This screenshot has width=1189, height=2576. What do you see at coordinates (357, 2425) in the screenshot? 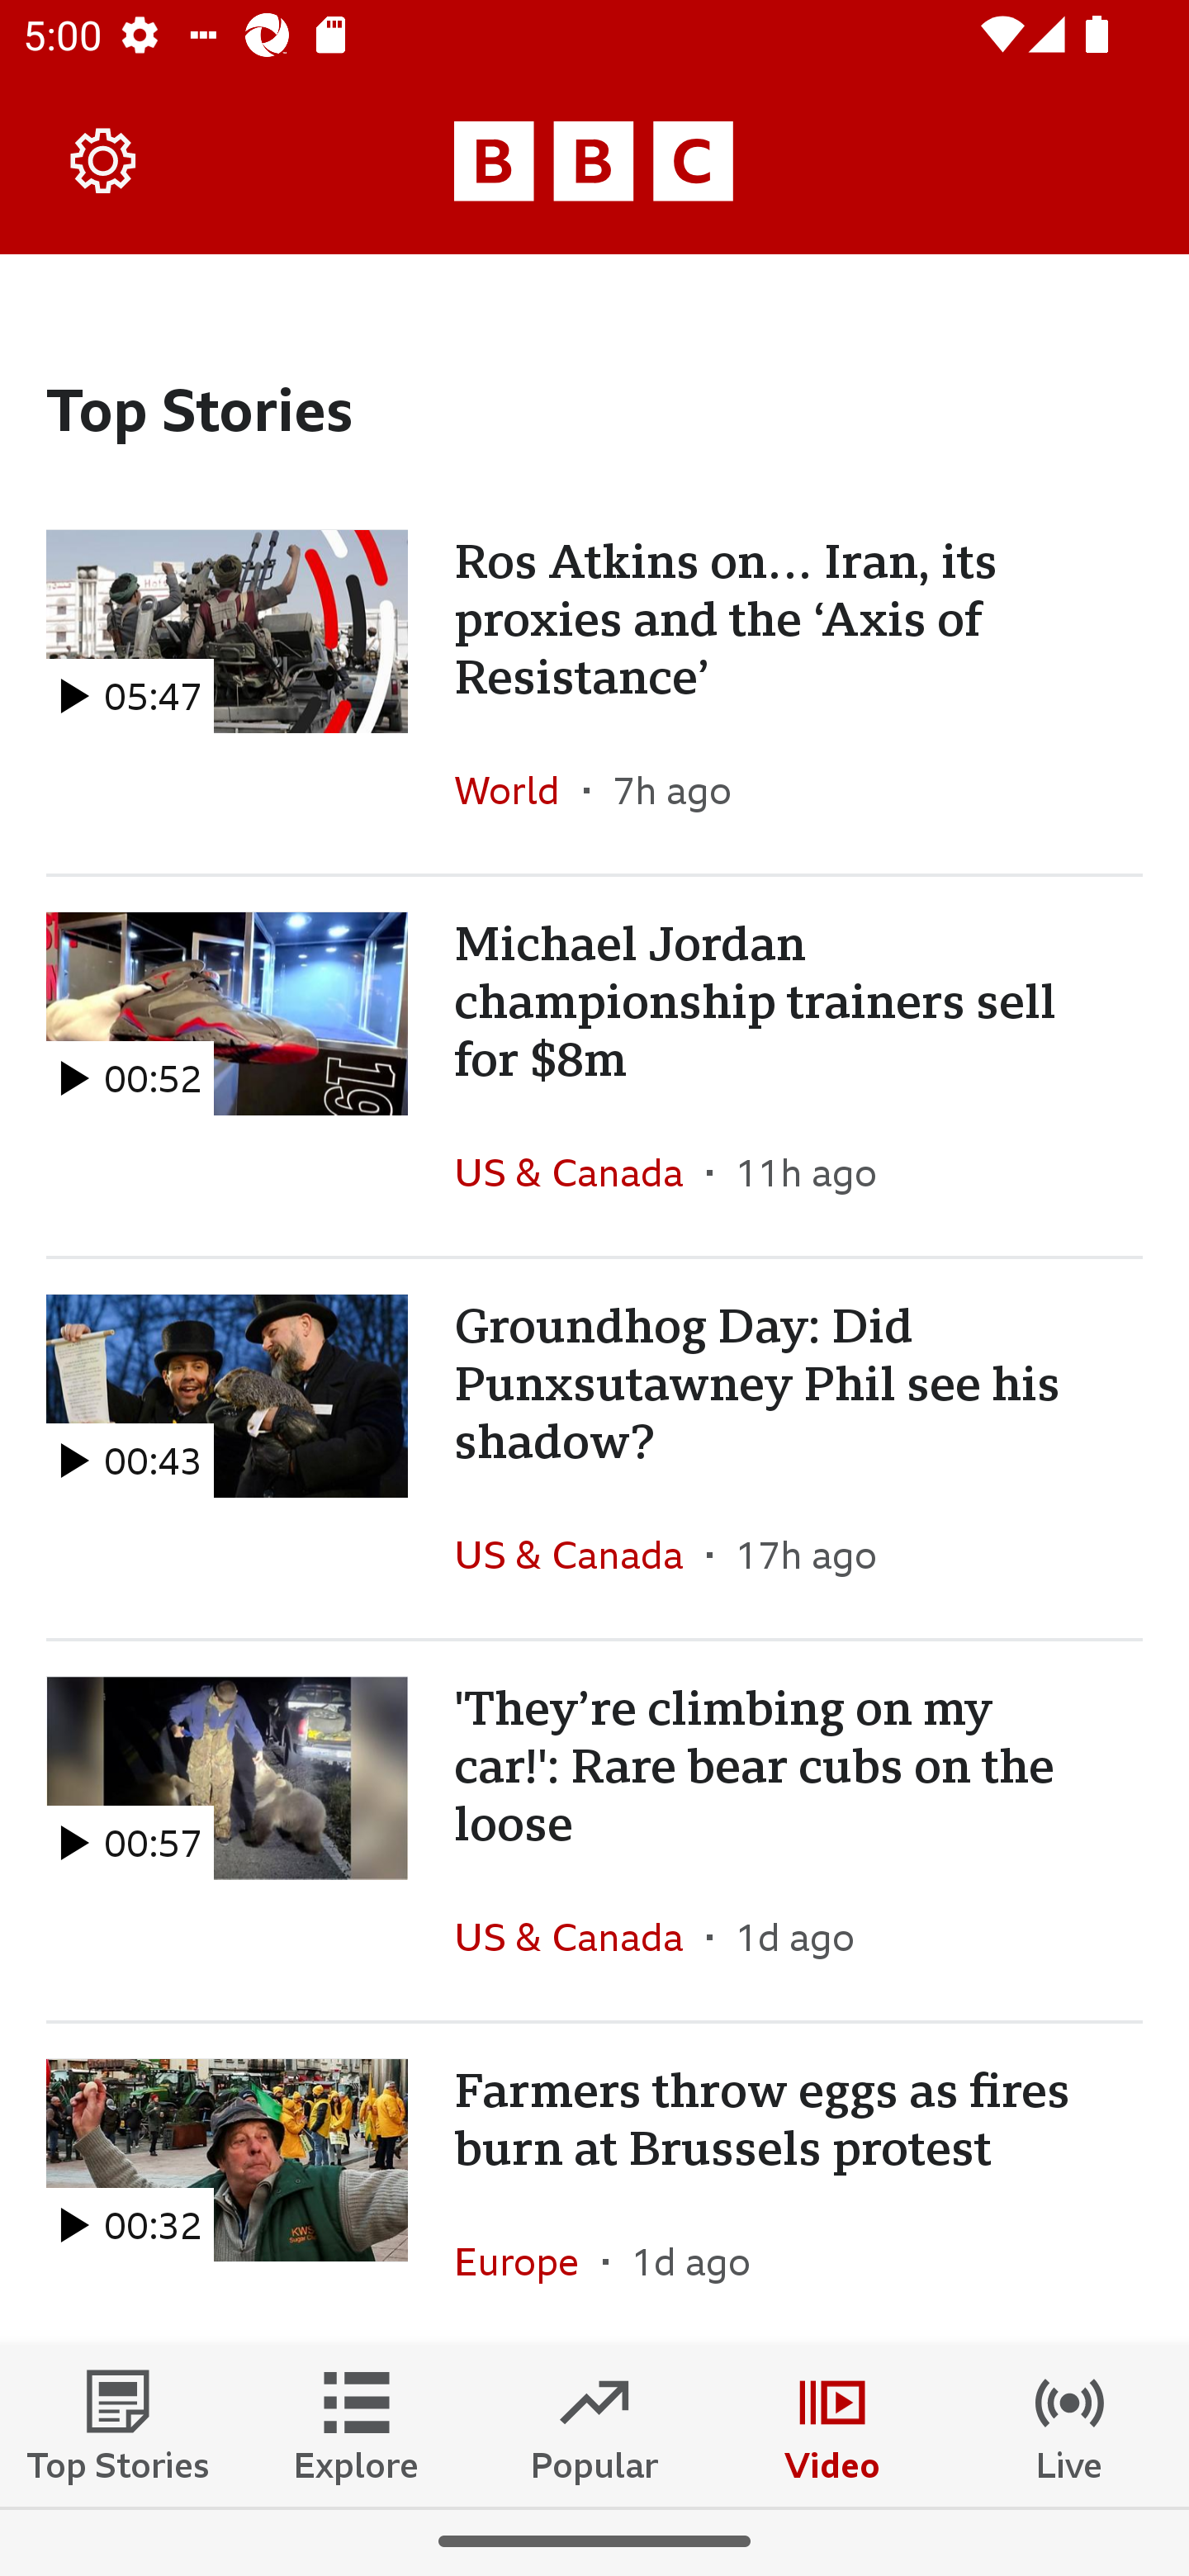
I see `Explore` at bounding box center [357, 2425].